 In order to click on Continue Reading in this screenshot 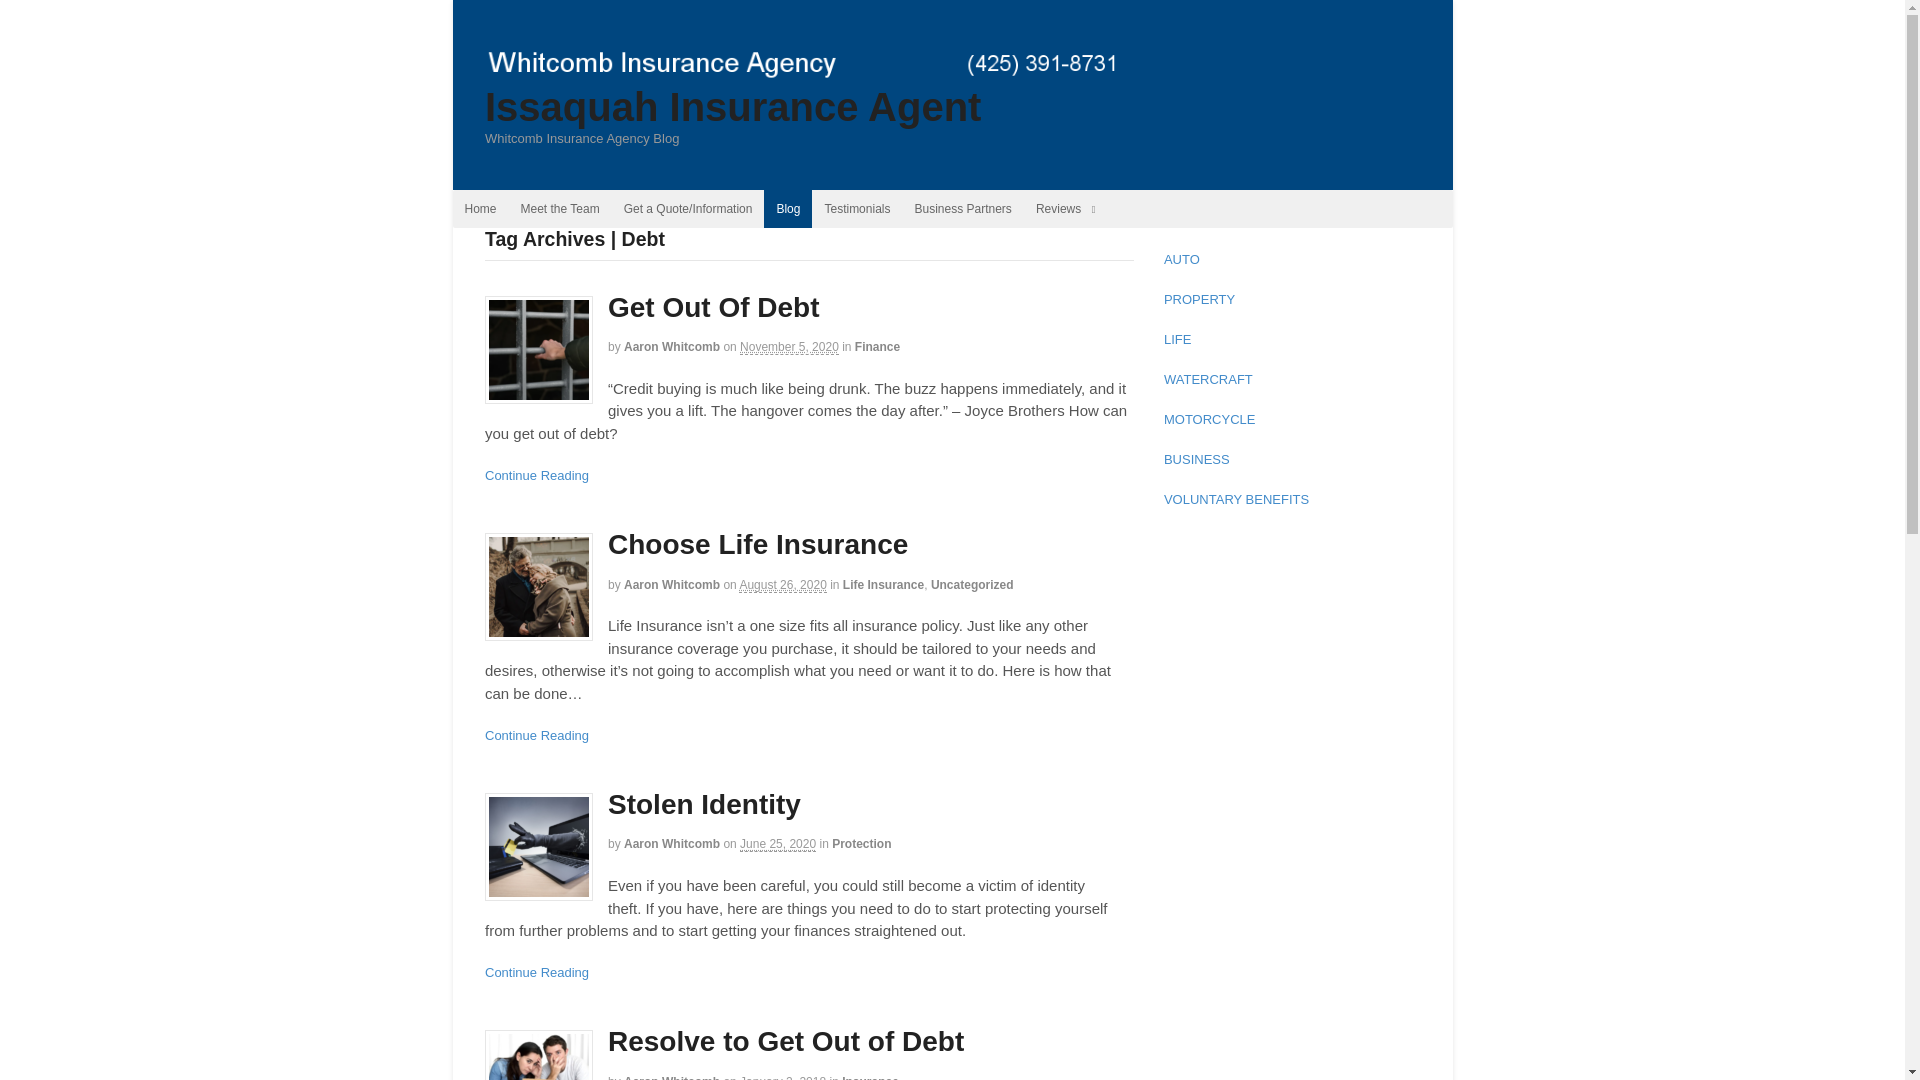, I will do `click(537, 972)`.